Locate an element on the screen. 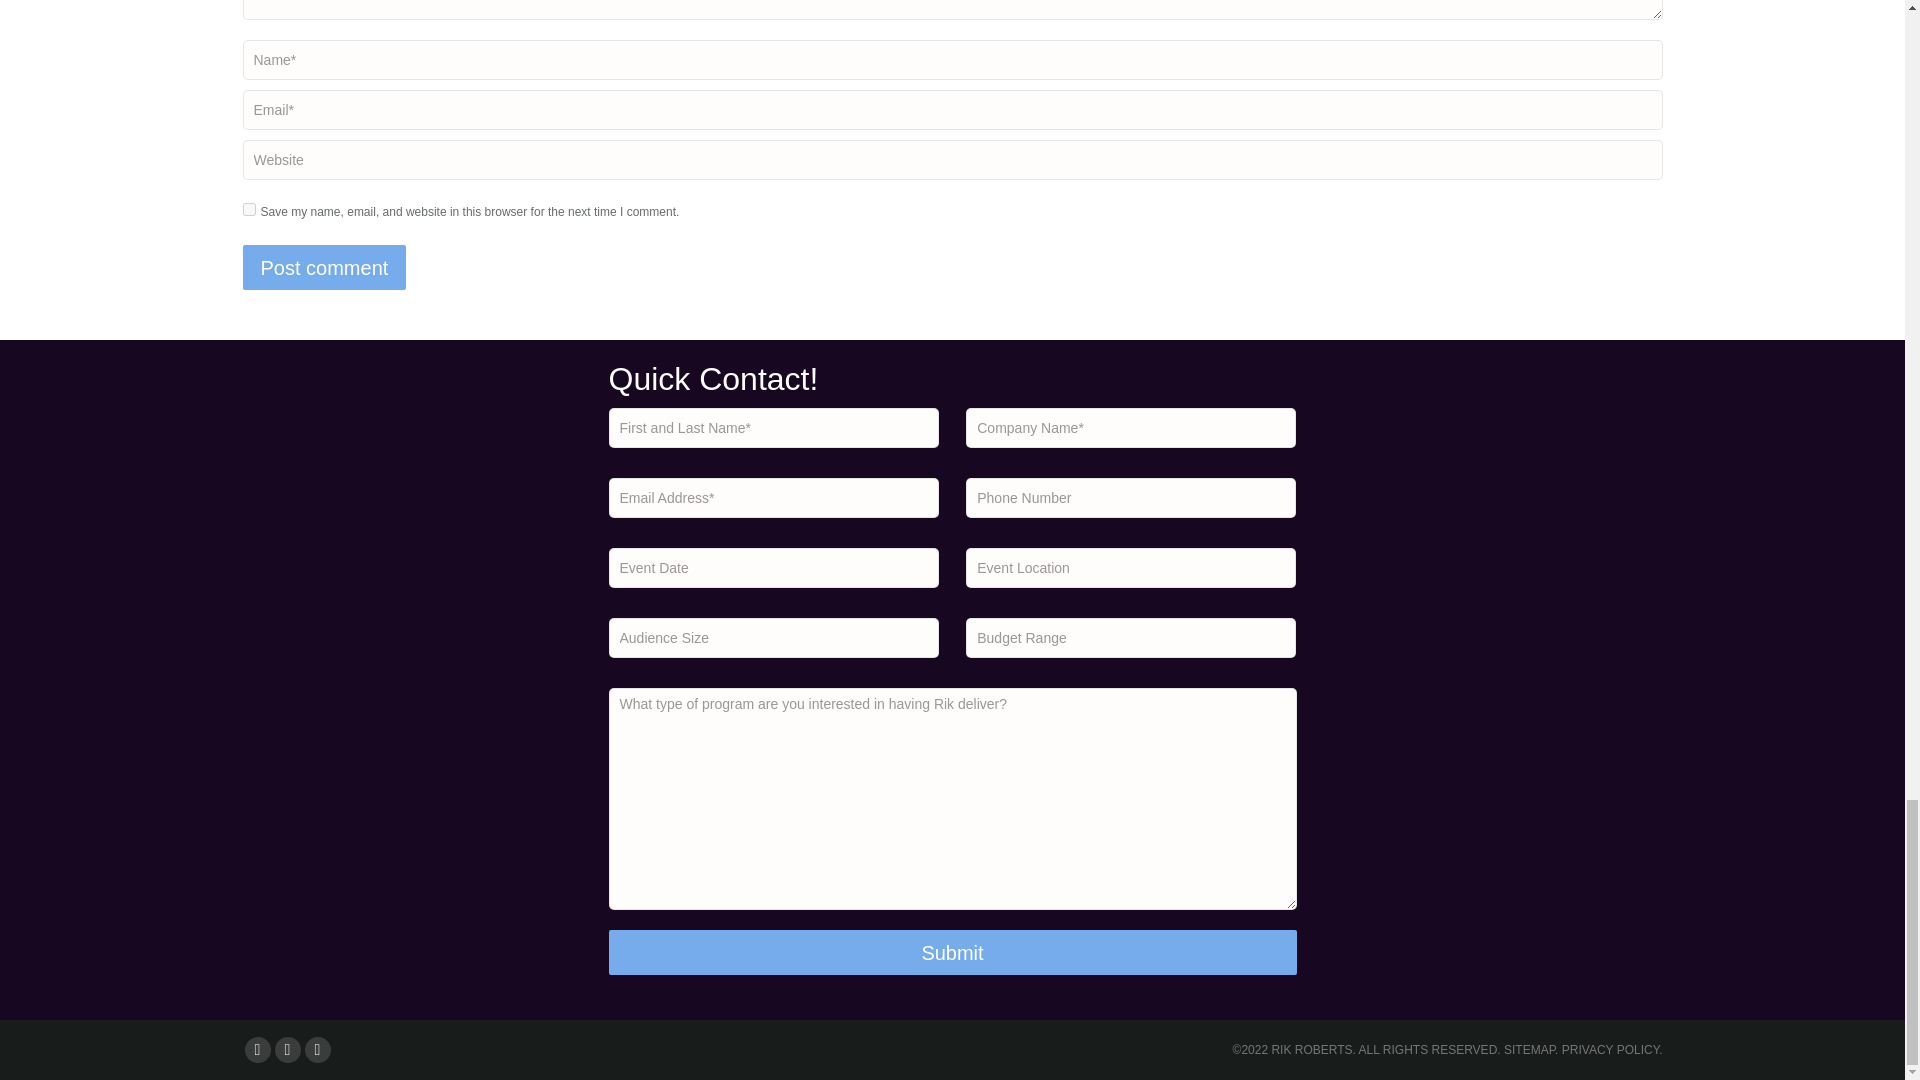 Image resolution: width=1920 pixels, height=1080 pixels. Facebook page opens in new window is located at coordinates (256, 1049).